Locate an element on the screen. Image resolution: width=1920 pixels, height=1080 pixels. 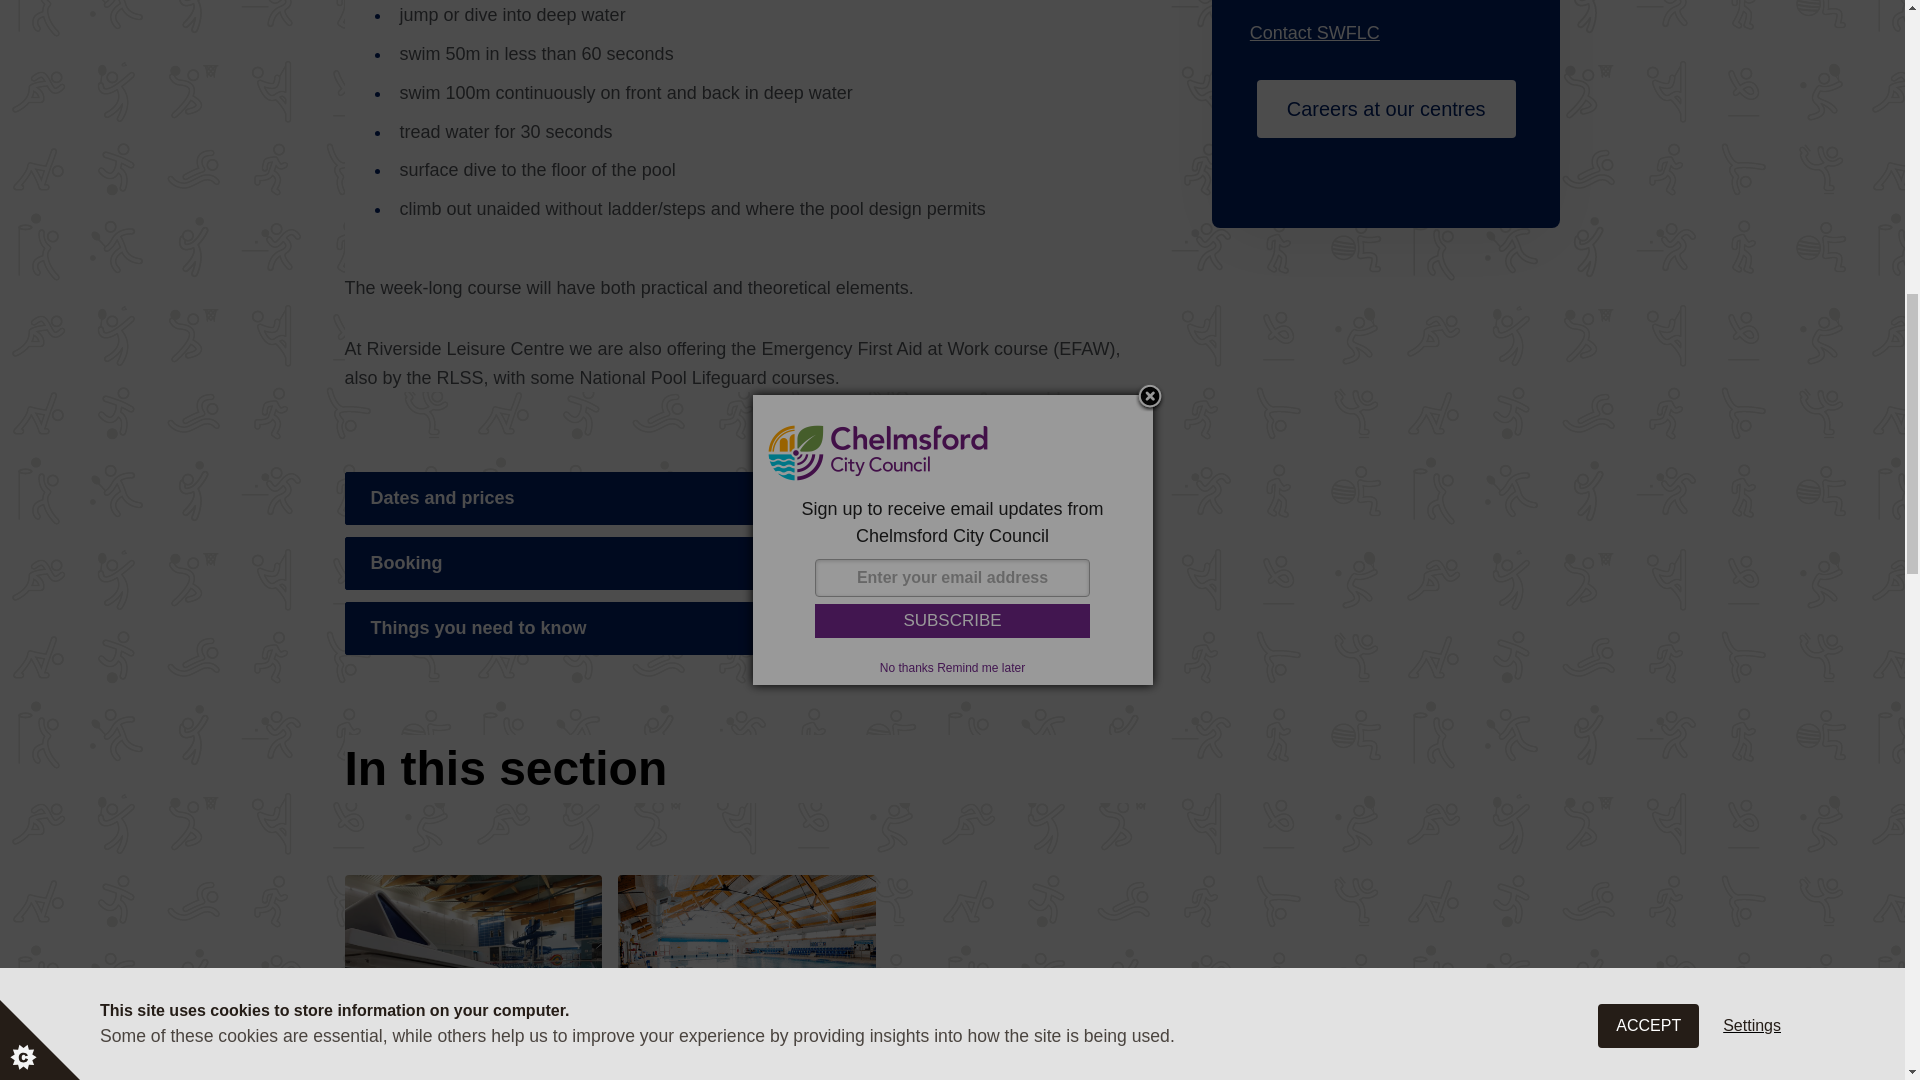
Booking is located at coordinates (746, 562).